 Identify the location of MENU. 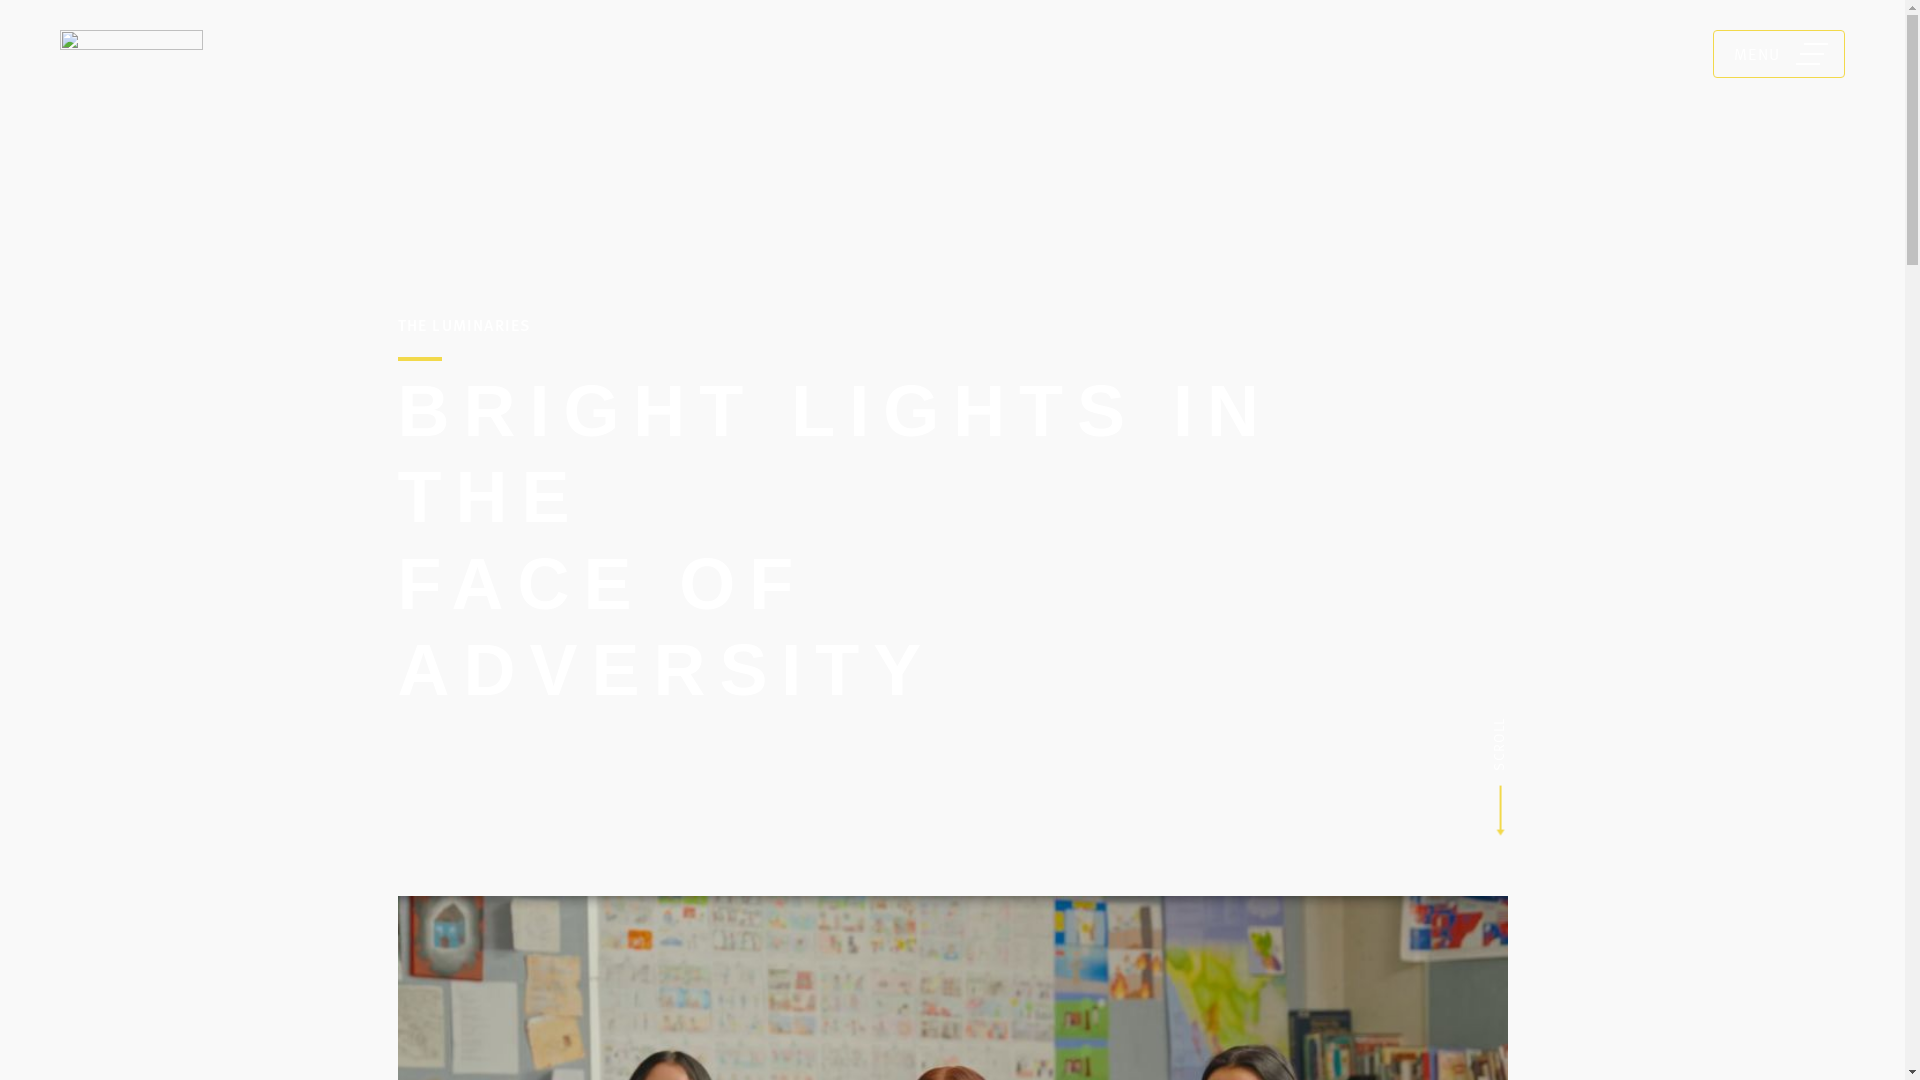
(1779, 54).